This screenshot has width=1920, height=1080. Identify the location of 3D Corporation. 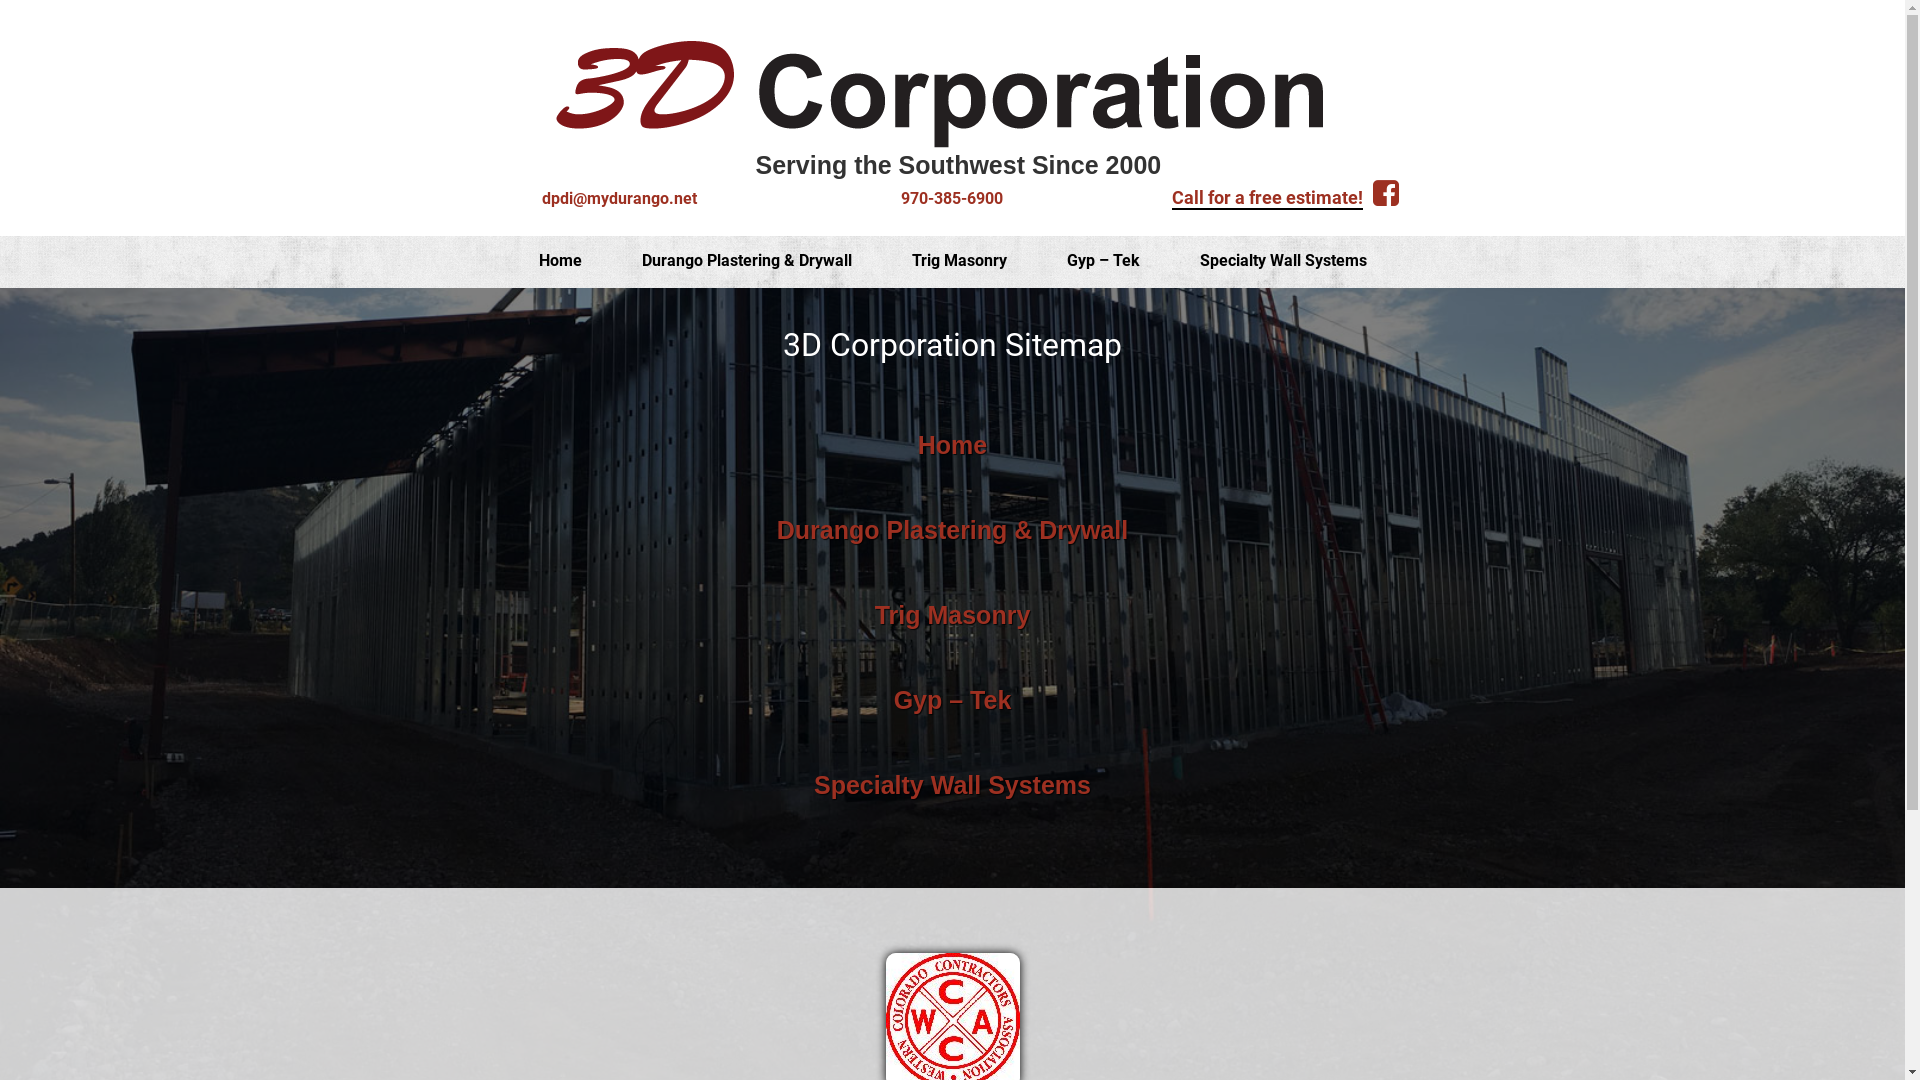
(940, 94).